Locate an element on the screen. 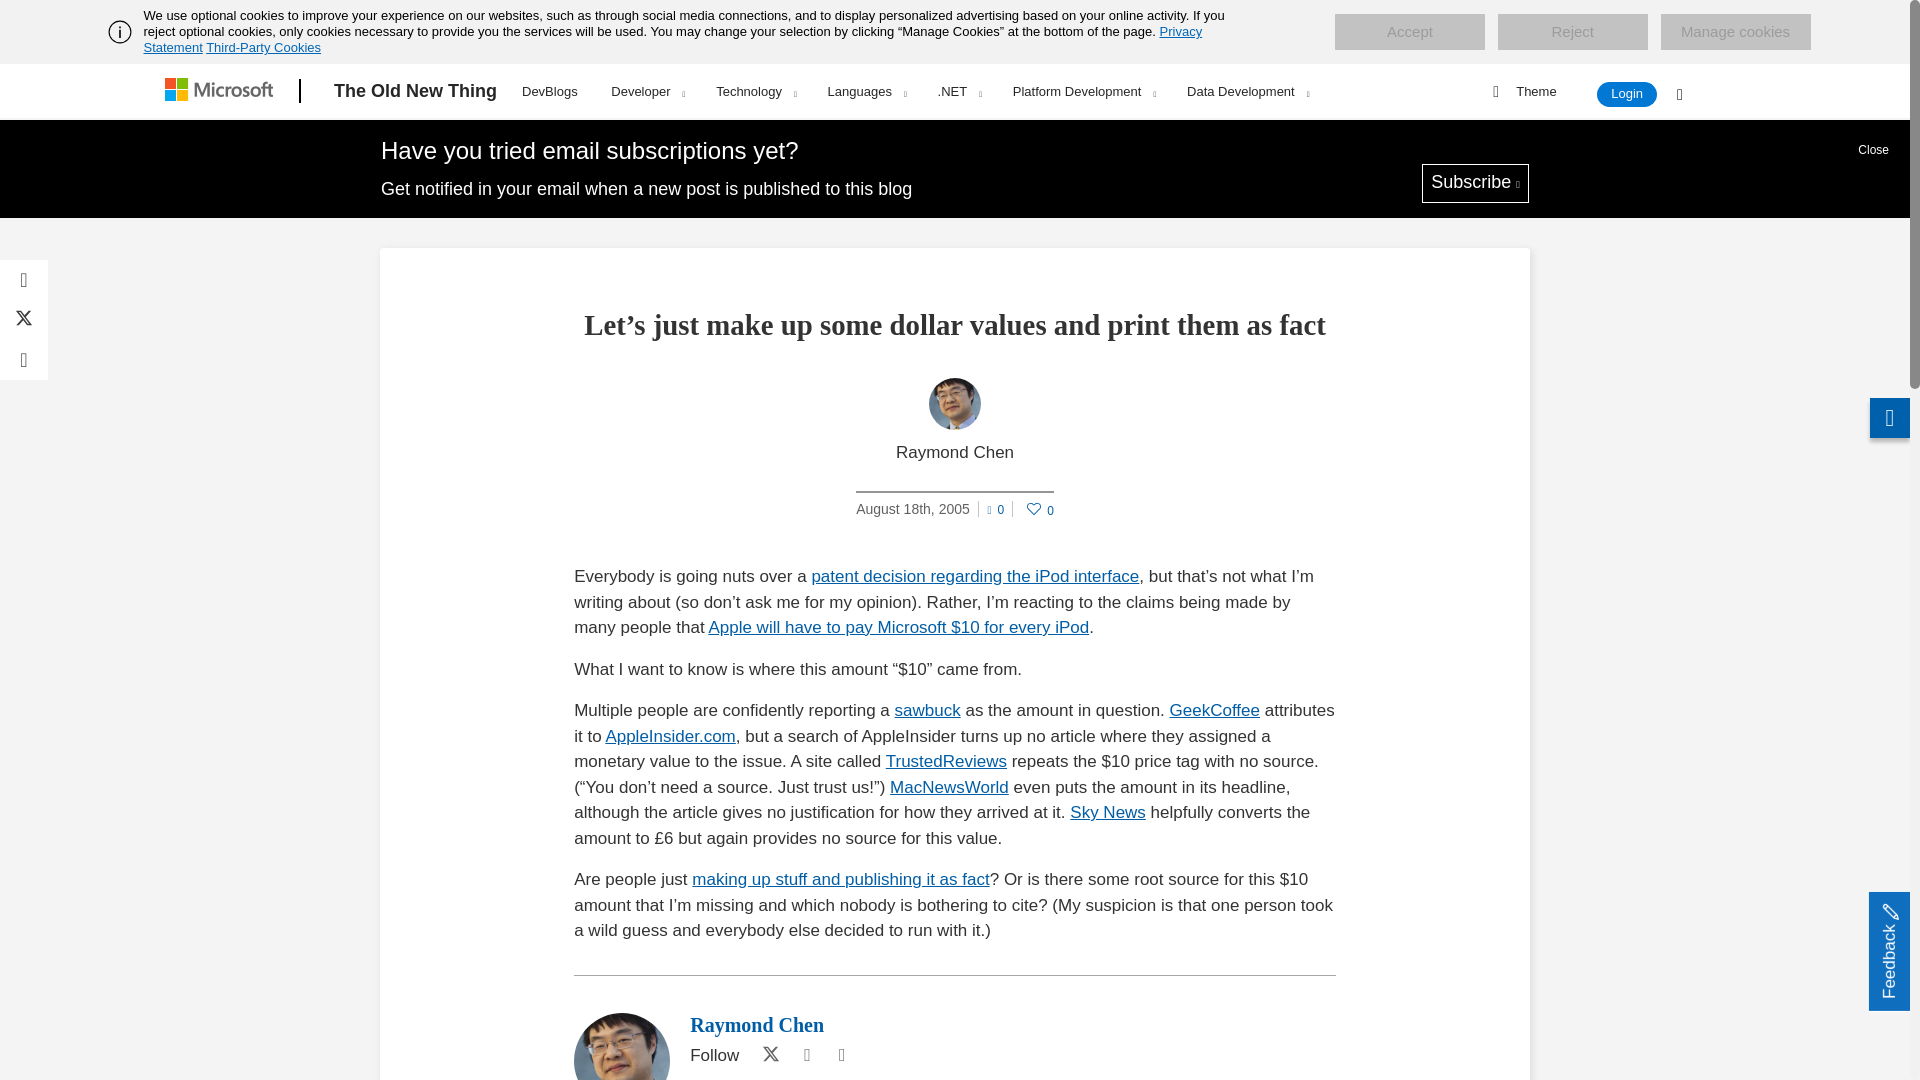 The width and height of the screenshot is (1920, 1080). Manage cookies is located at coordinates (1735, 32).